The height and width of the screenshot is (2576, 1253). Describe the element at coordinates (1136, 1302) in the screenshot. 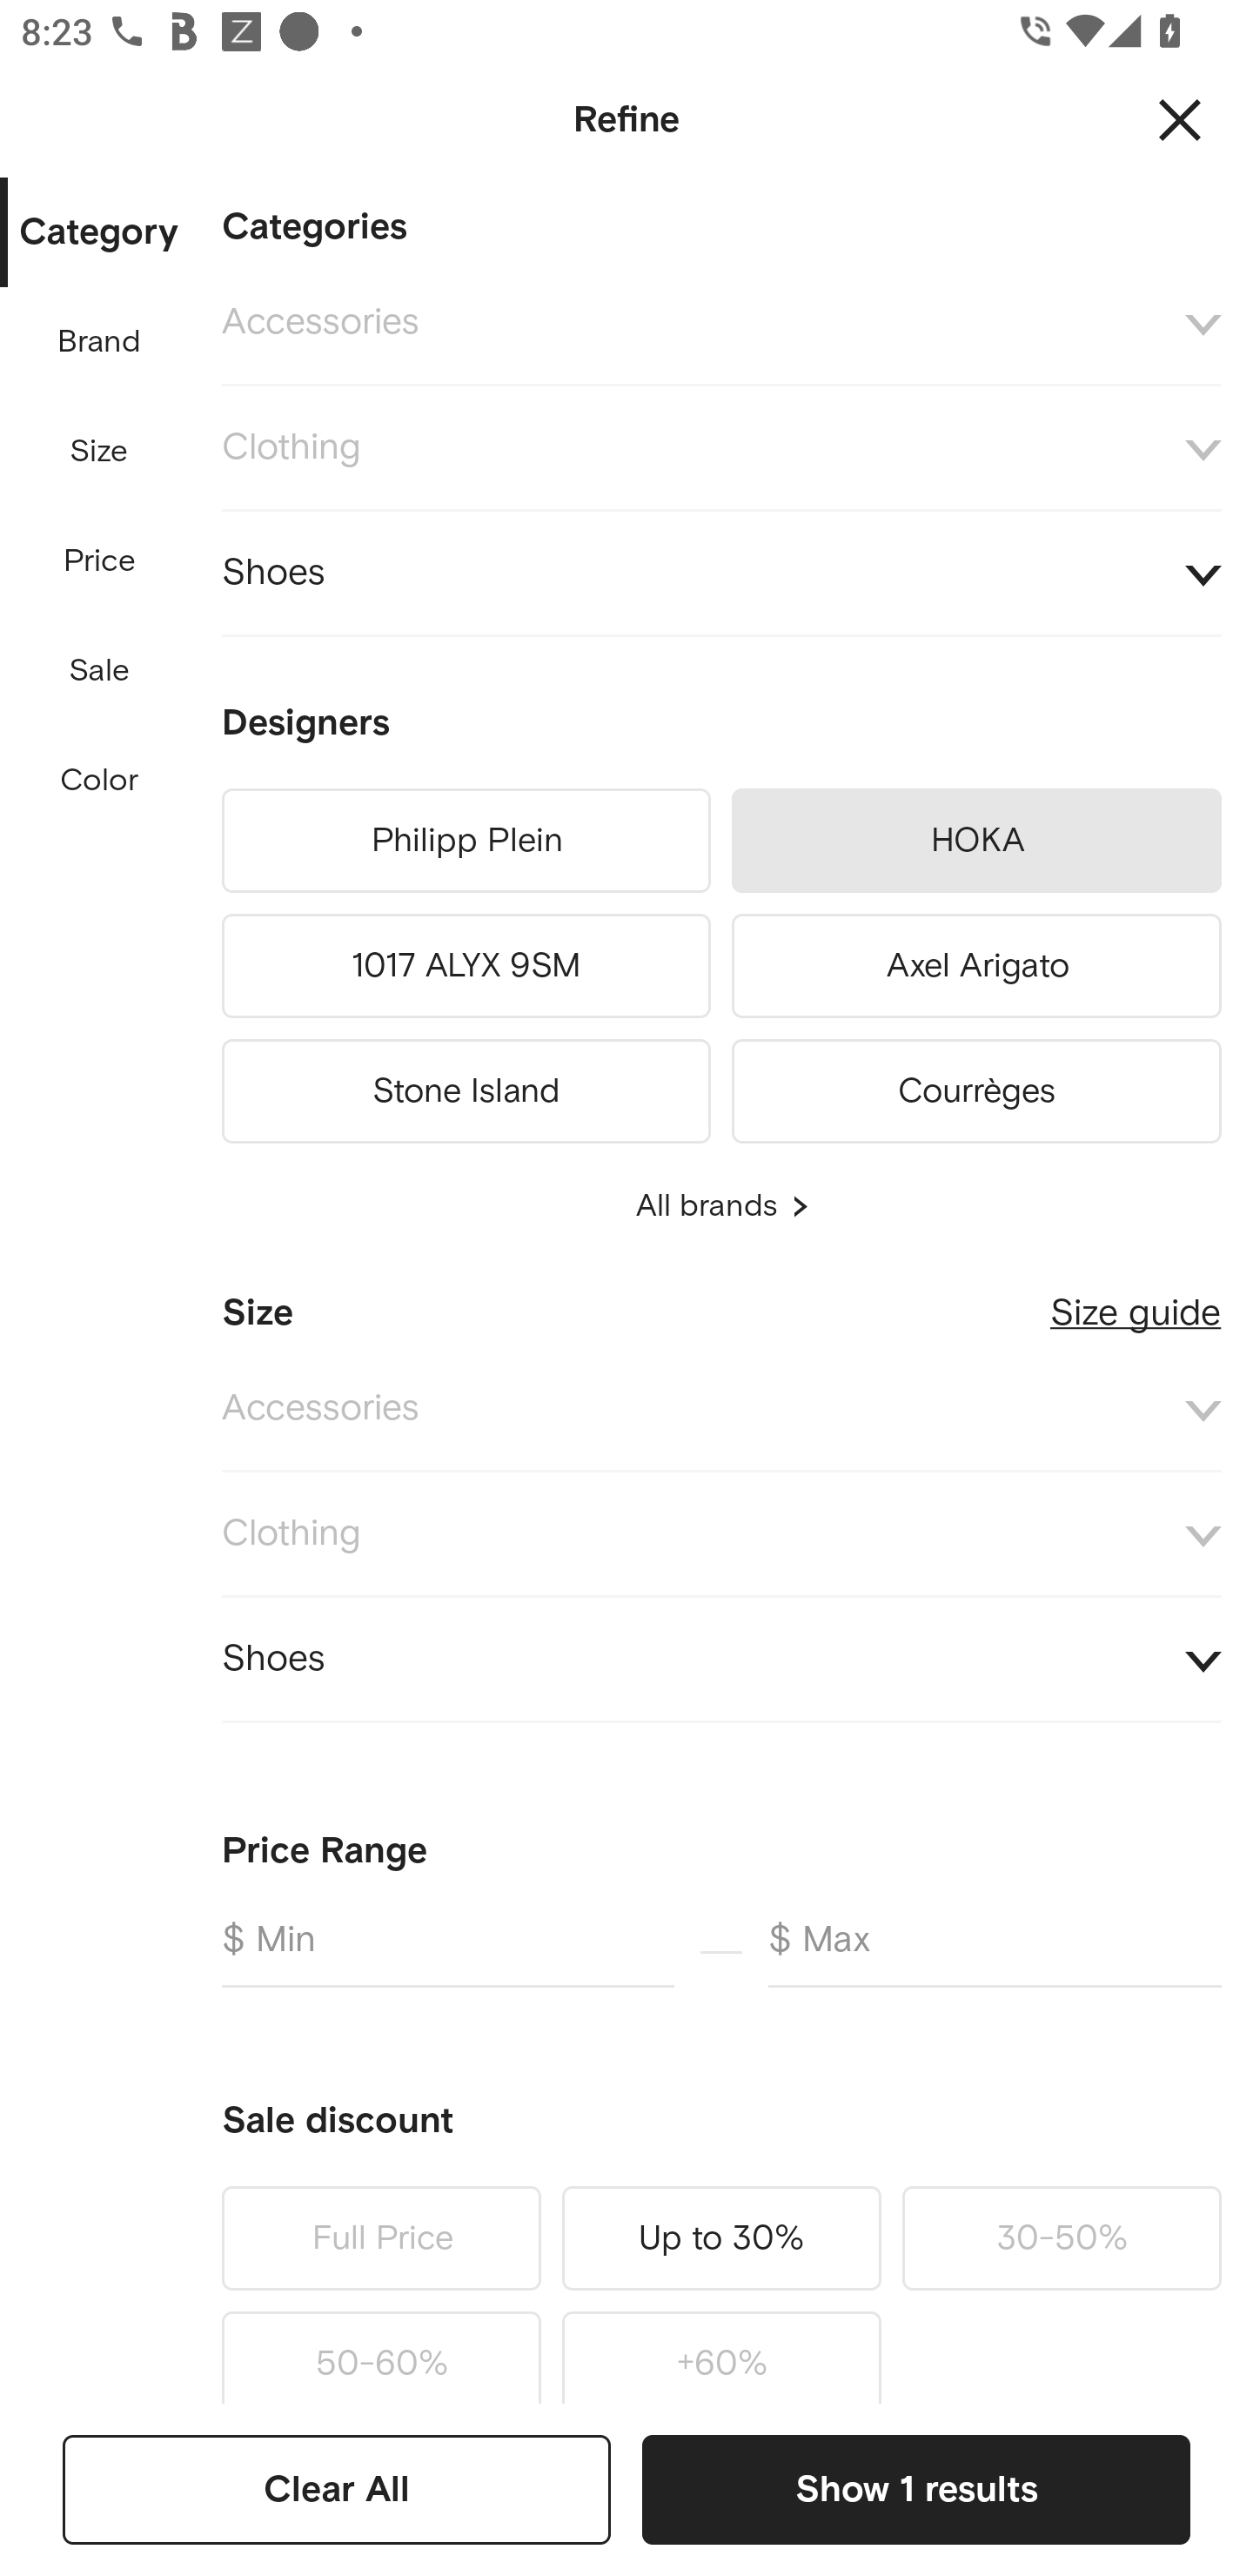

I see `Size guide` at that location.